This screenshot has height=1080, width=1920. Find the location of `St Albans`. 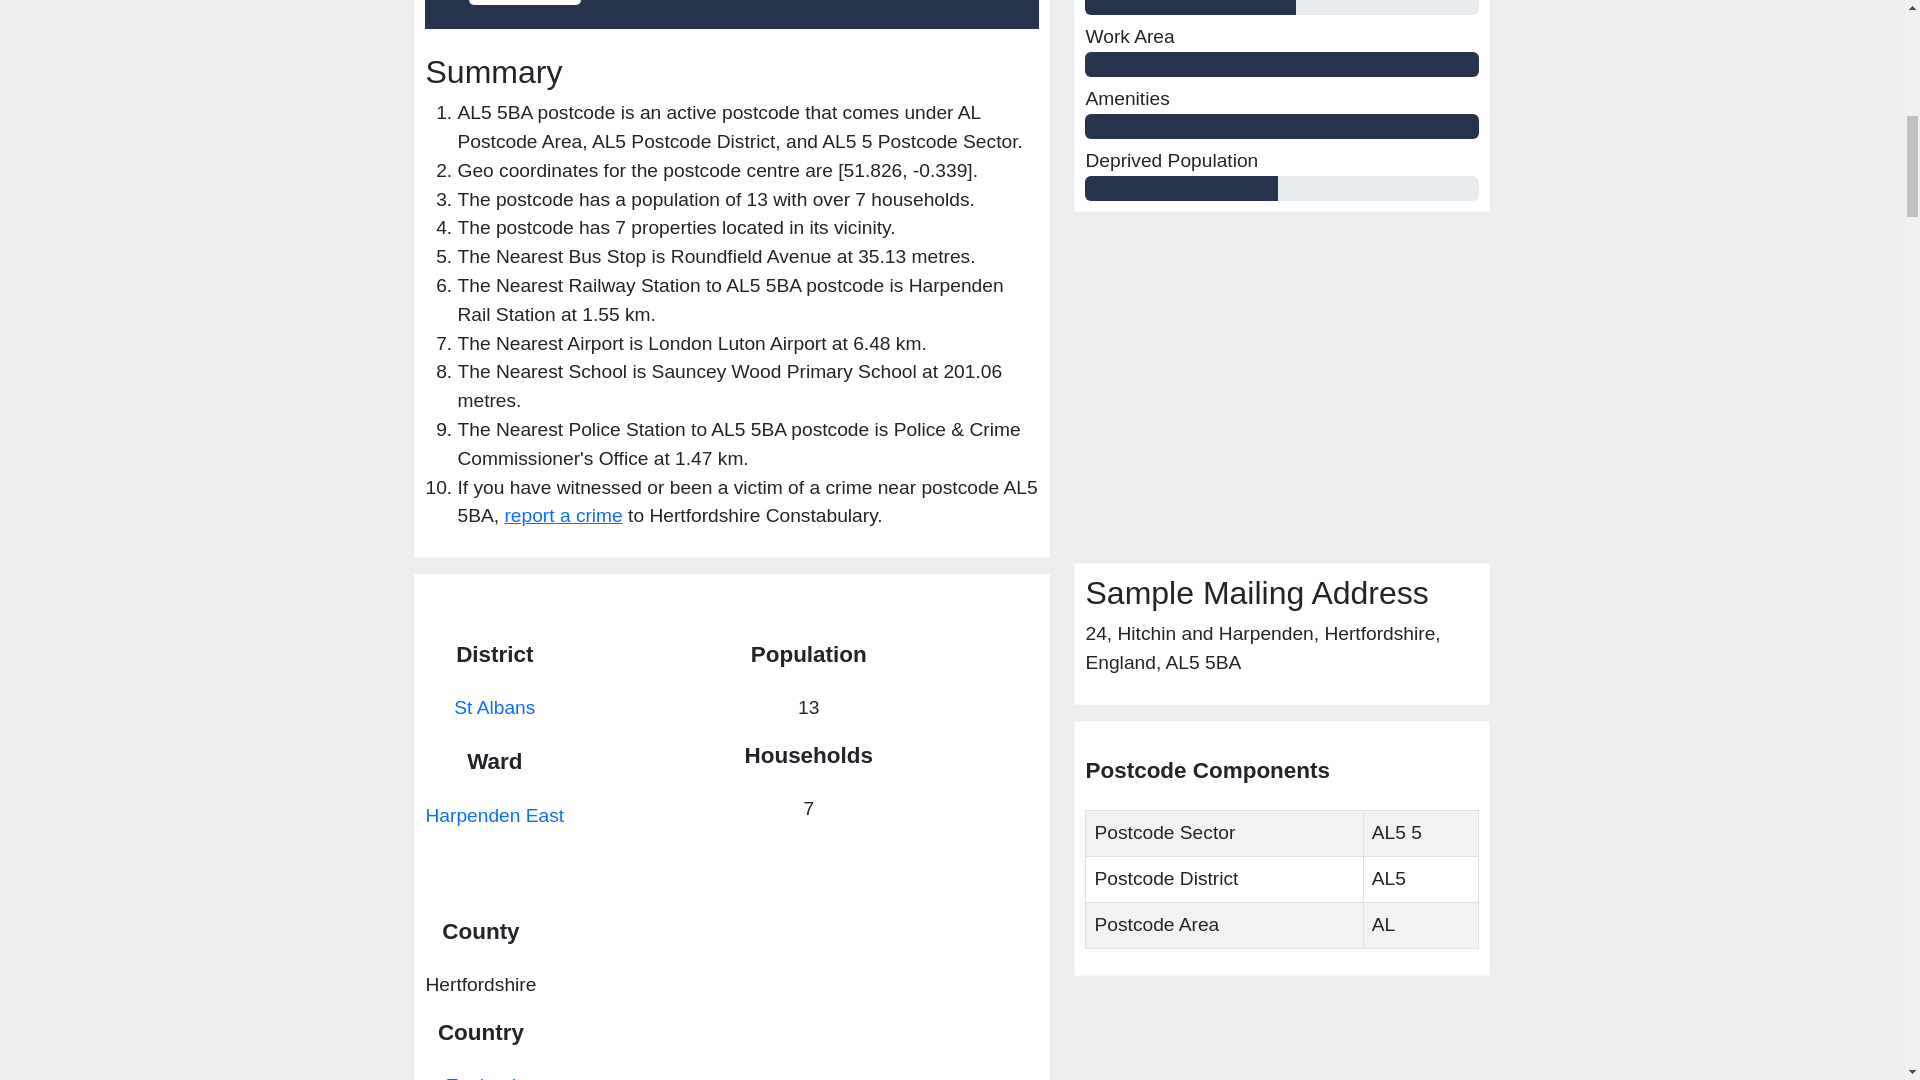

St Albans is located at coordinates (494, 707).